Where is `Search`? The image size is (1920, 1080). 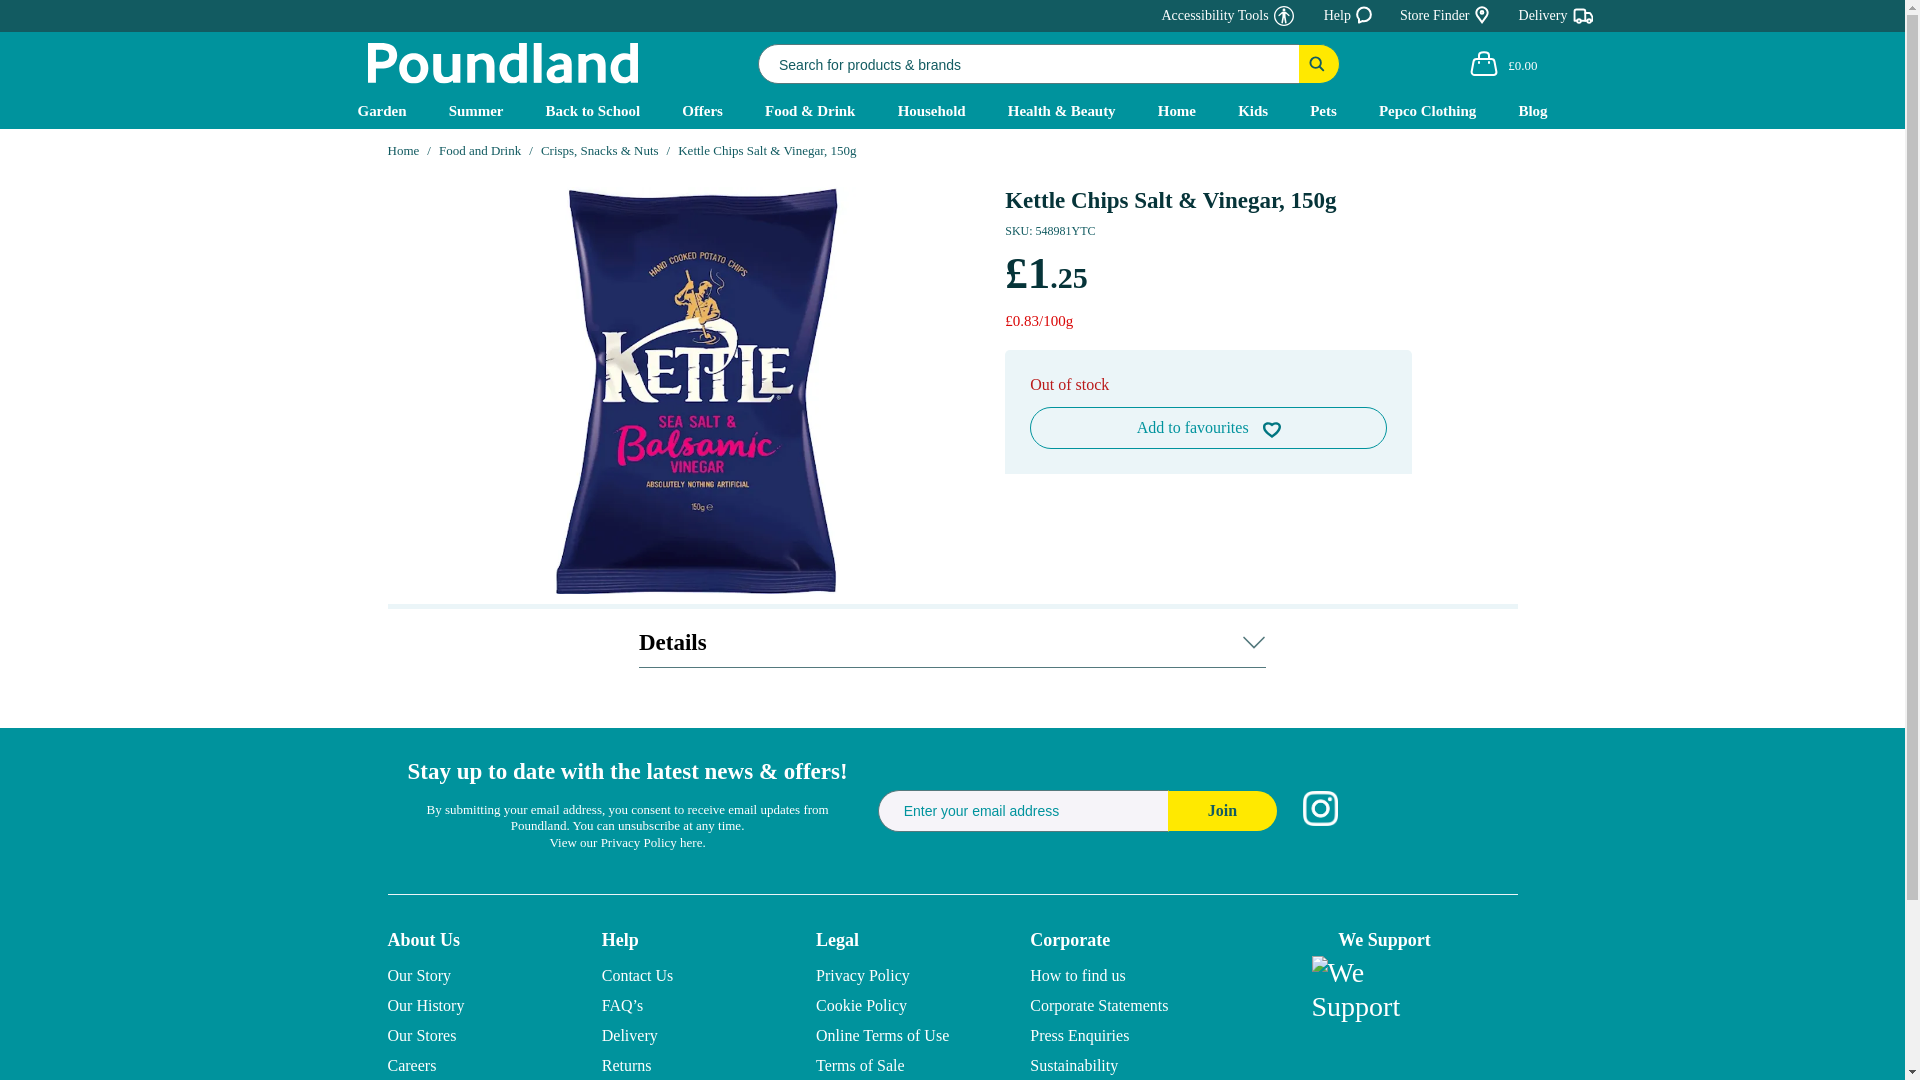
Search is located at coordinates (1320, 64).